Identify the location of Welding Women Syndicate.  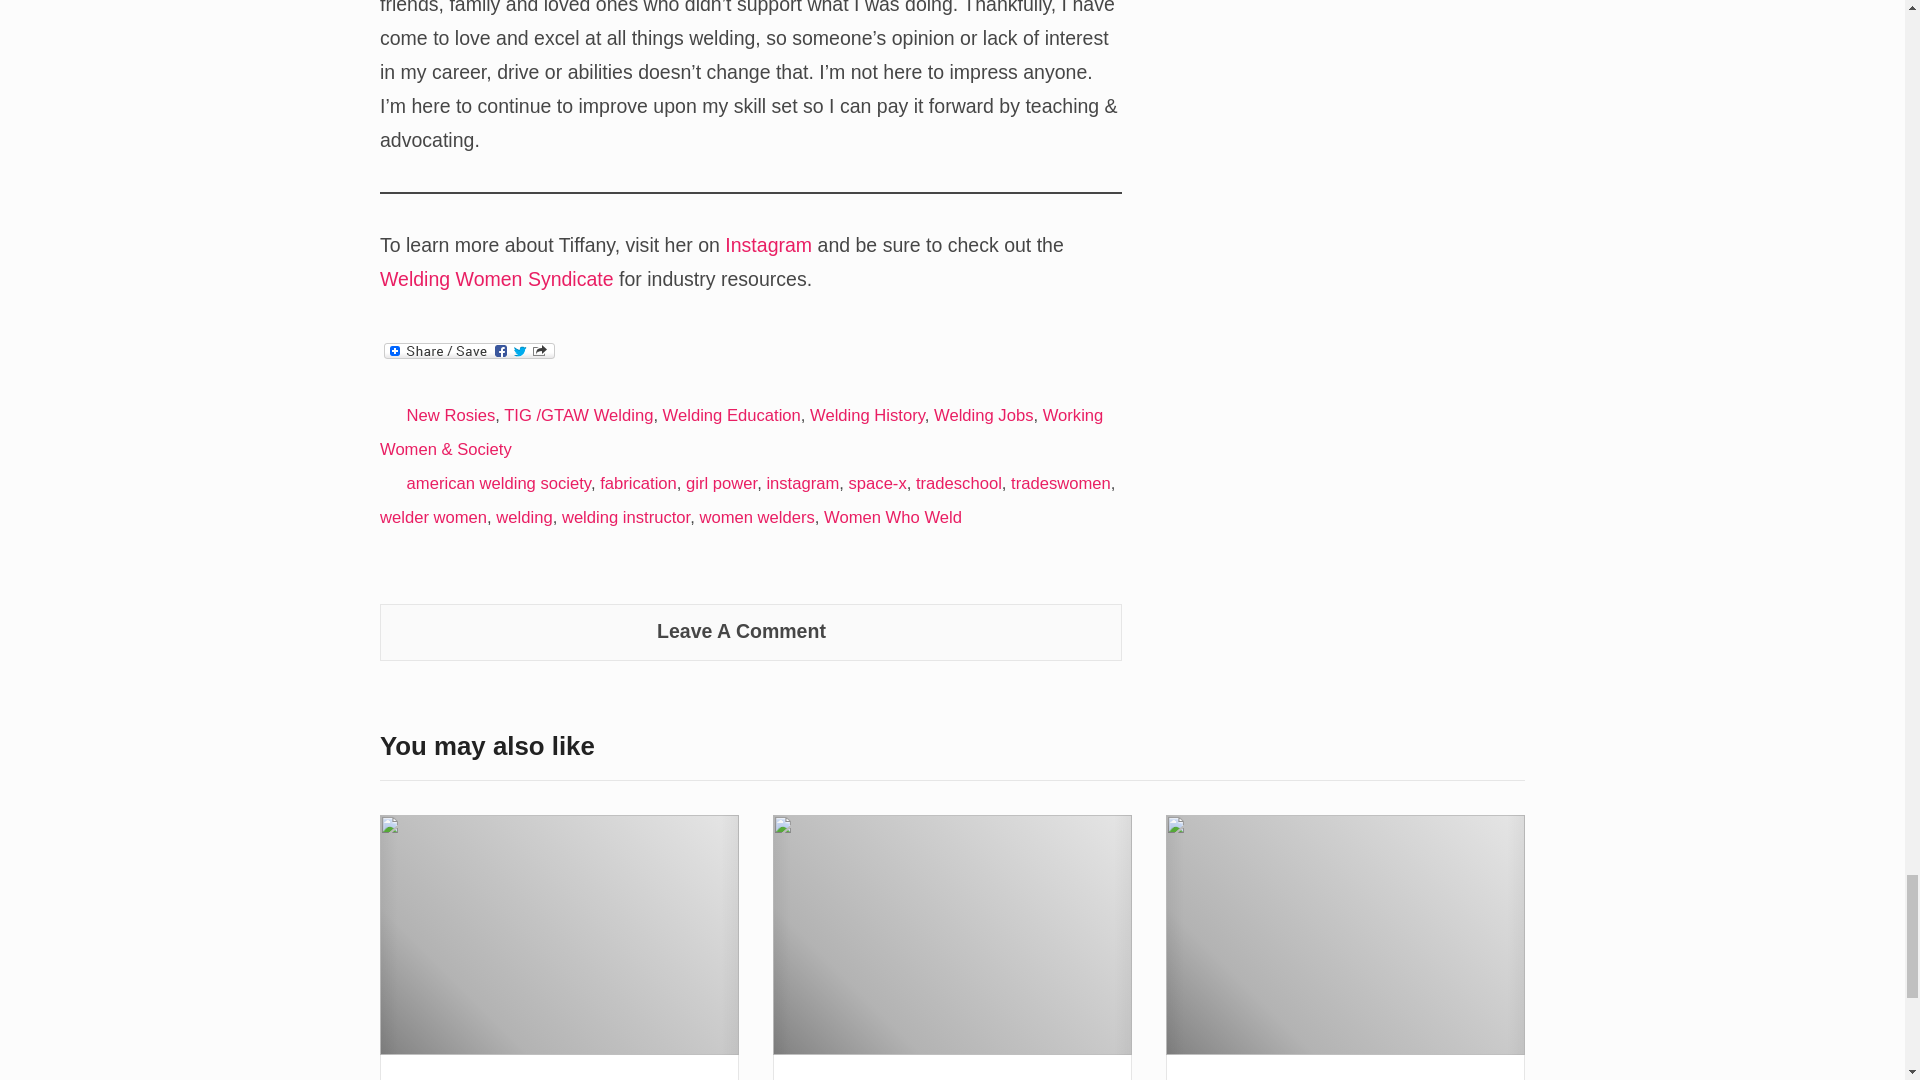
(497, 278).